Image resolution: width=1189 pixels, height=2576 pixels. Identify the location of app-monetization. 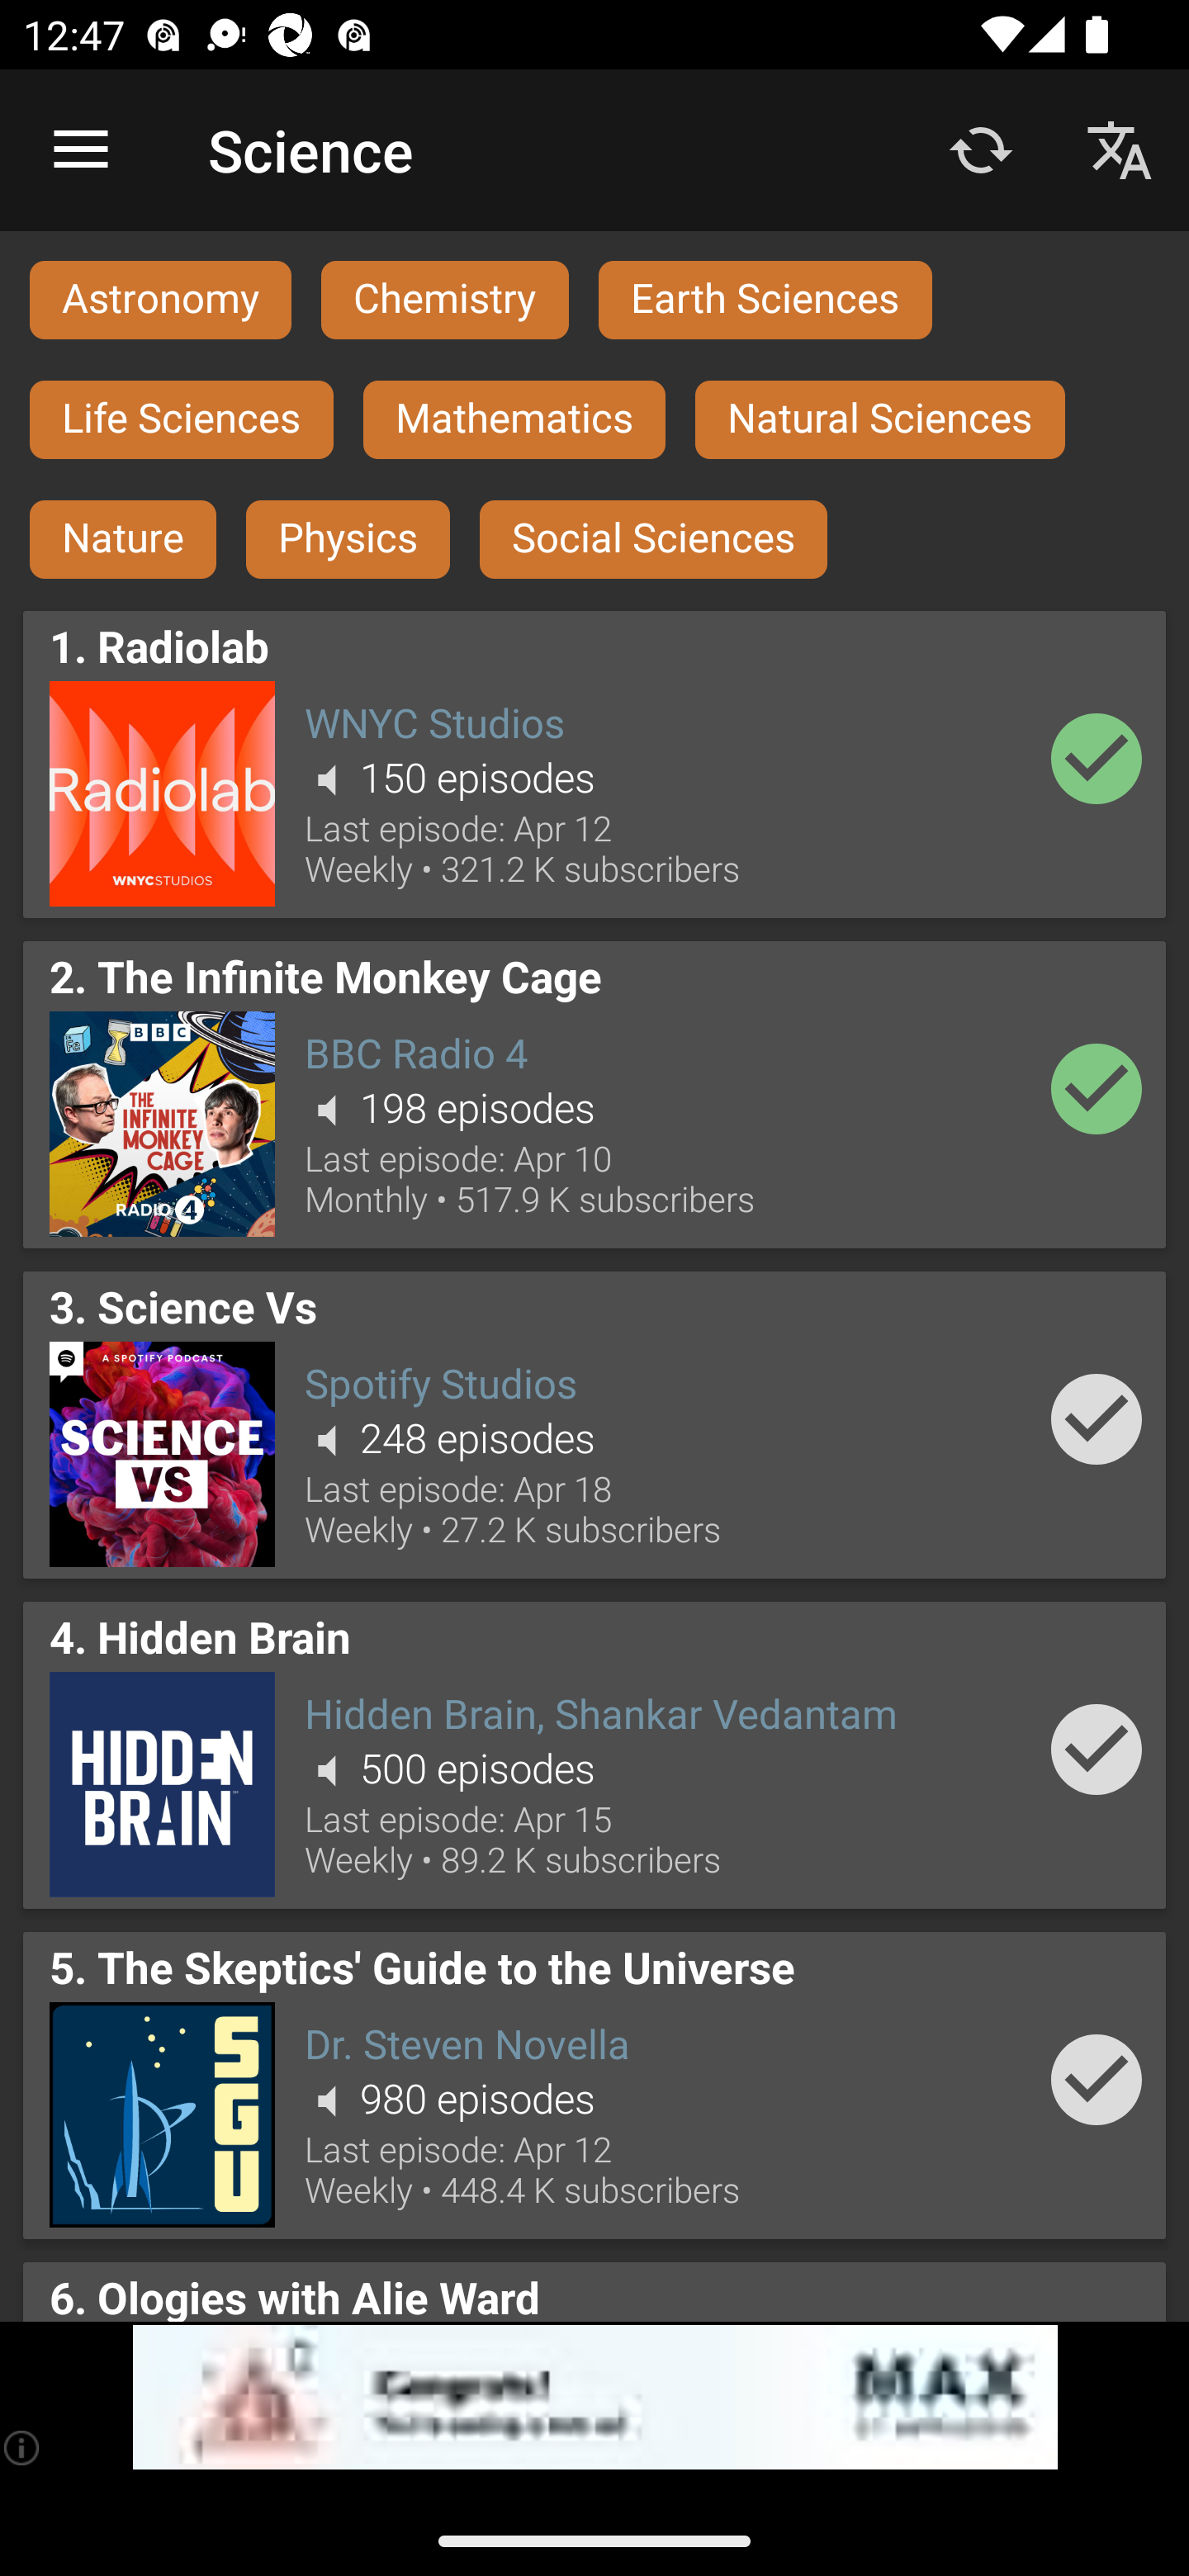
(594, 2398).